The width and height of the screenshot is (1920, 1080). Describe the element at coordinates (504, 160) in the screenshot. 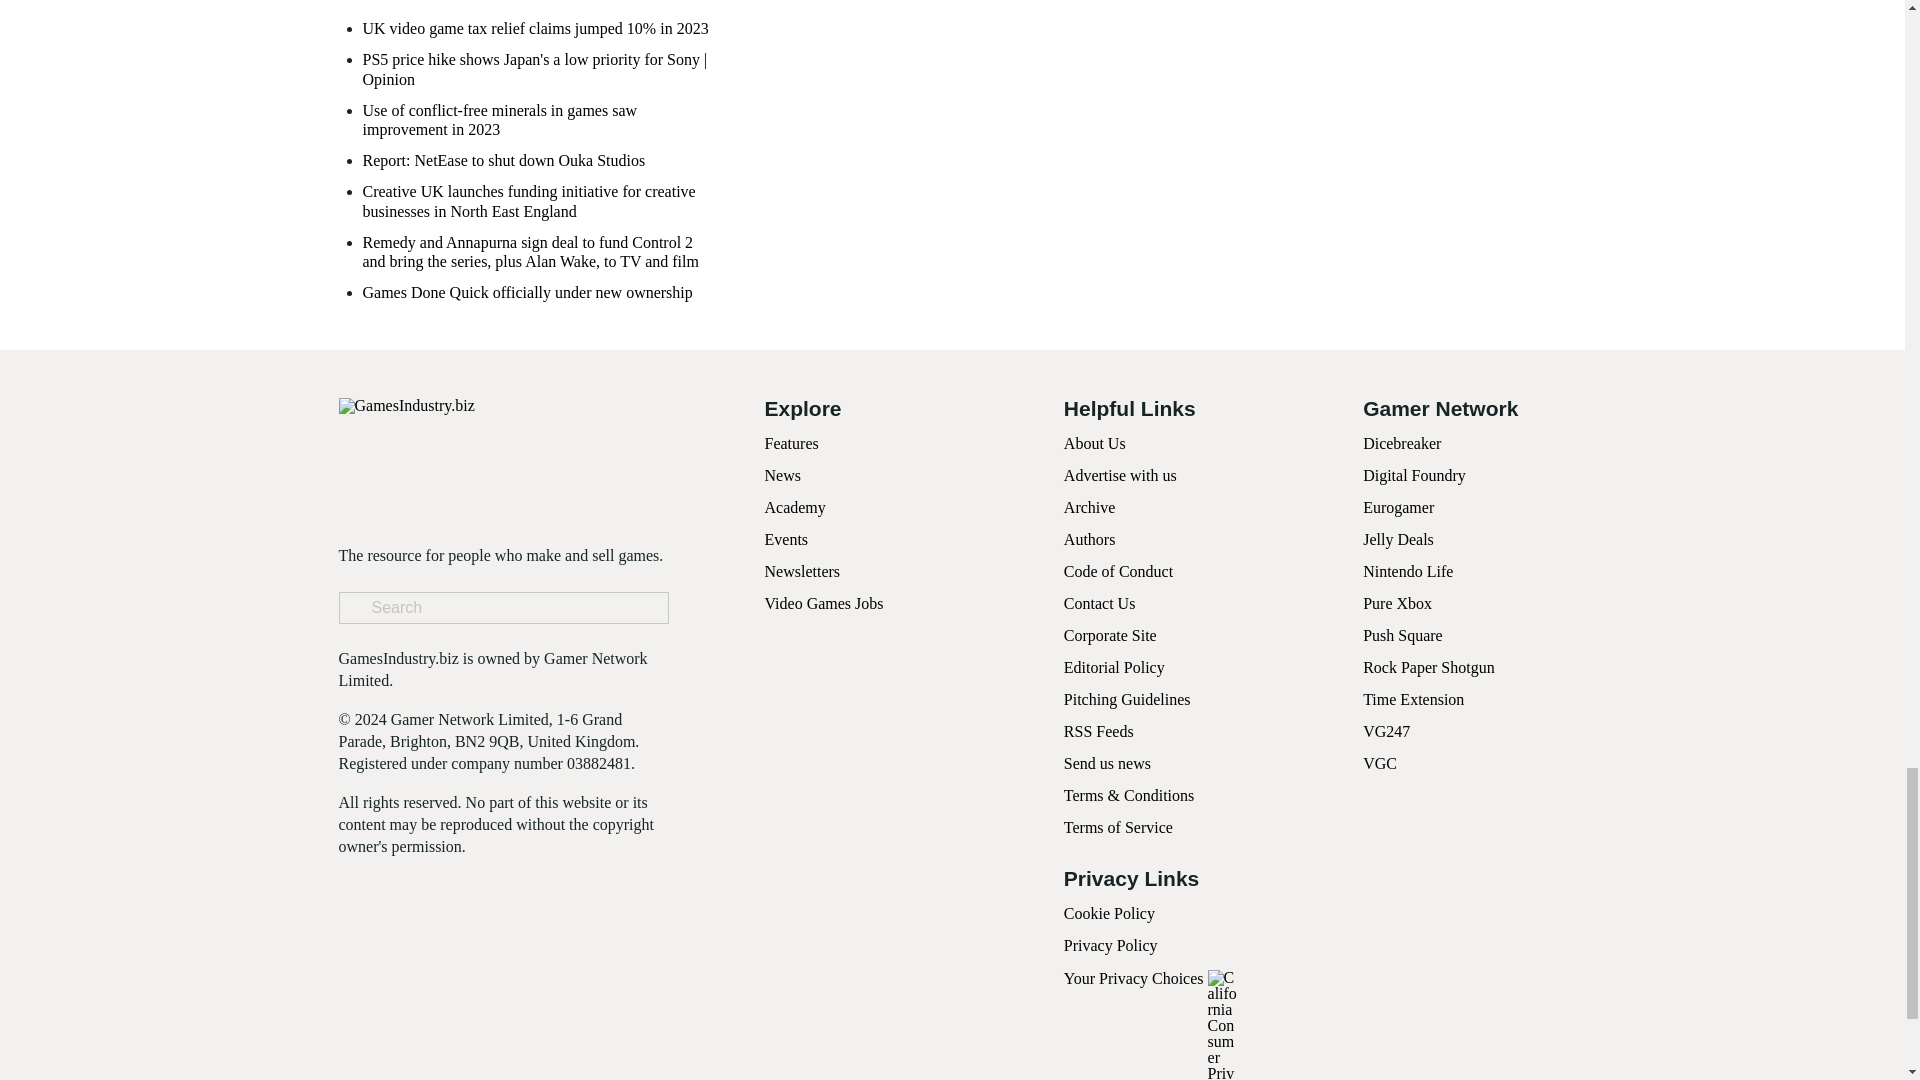

I see `Report: NetEase to shut down Ouka Studios` at that location.